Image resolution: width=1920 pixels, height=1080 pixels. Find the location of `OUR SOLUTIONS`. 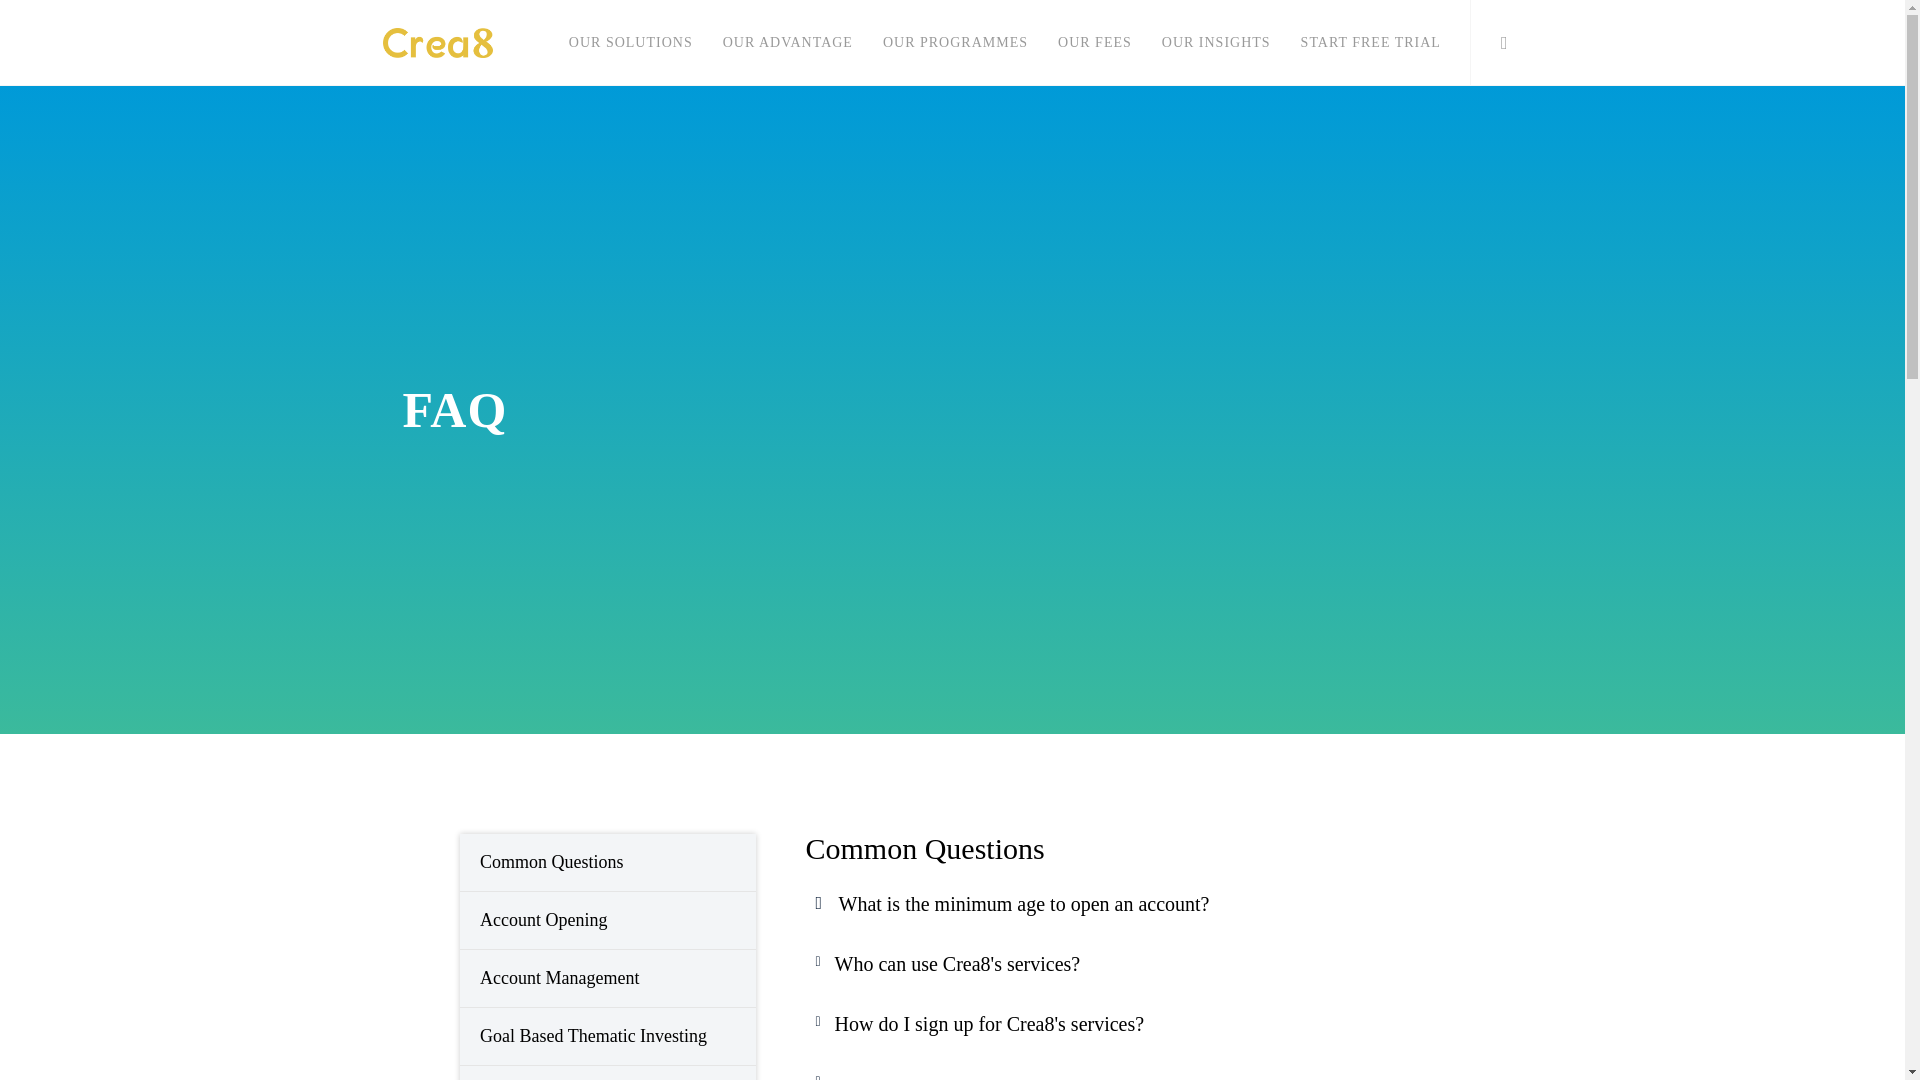

OUR SOLUTIONS is located at coordinates (631, 43).